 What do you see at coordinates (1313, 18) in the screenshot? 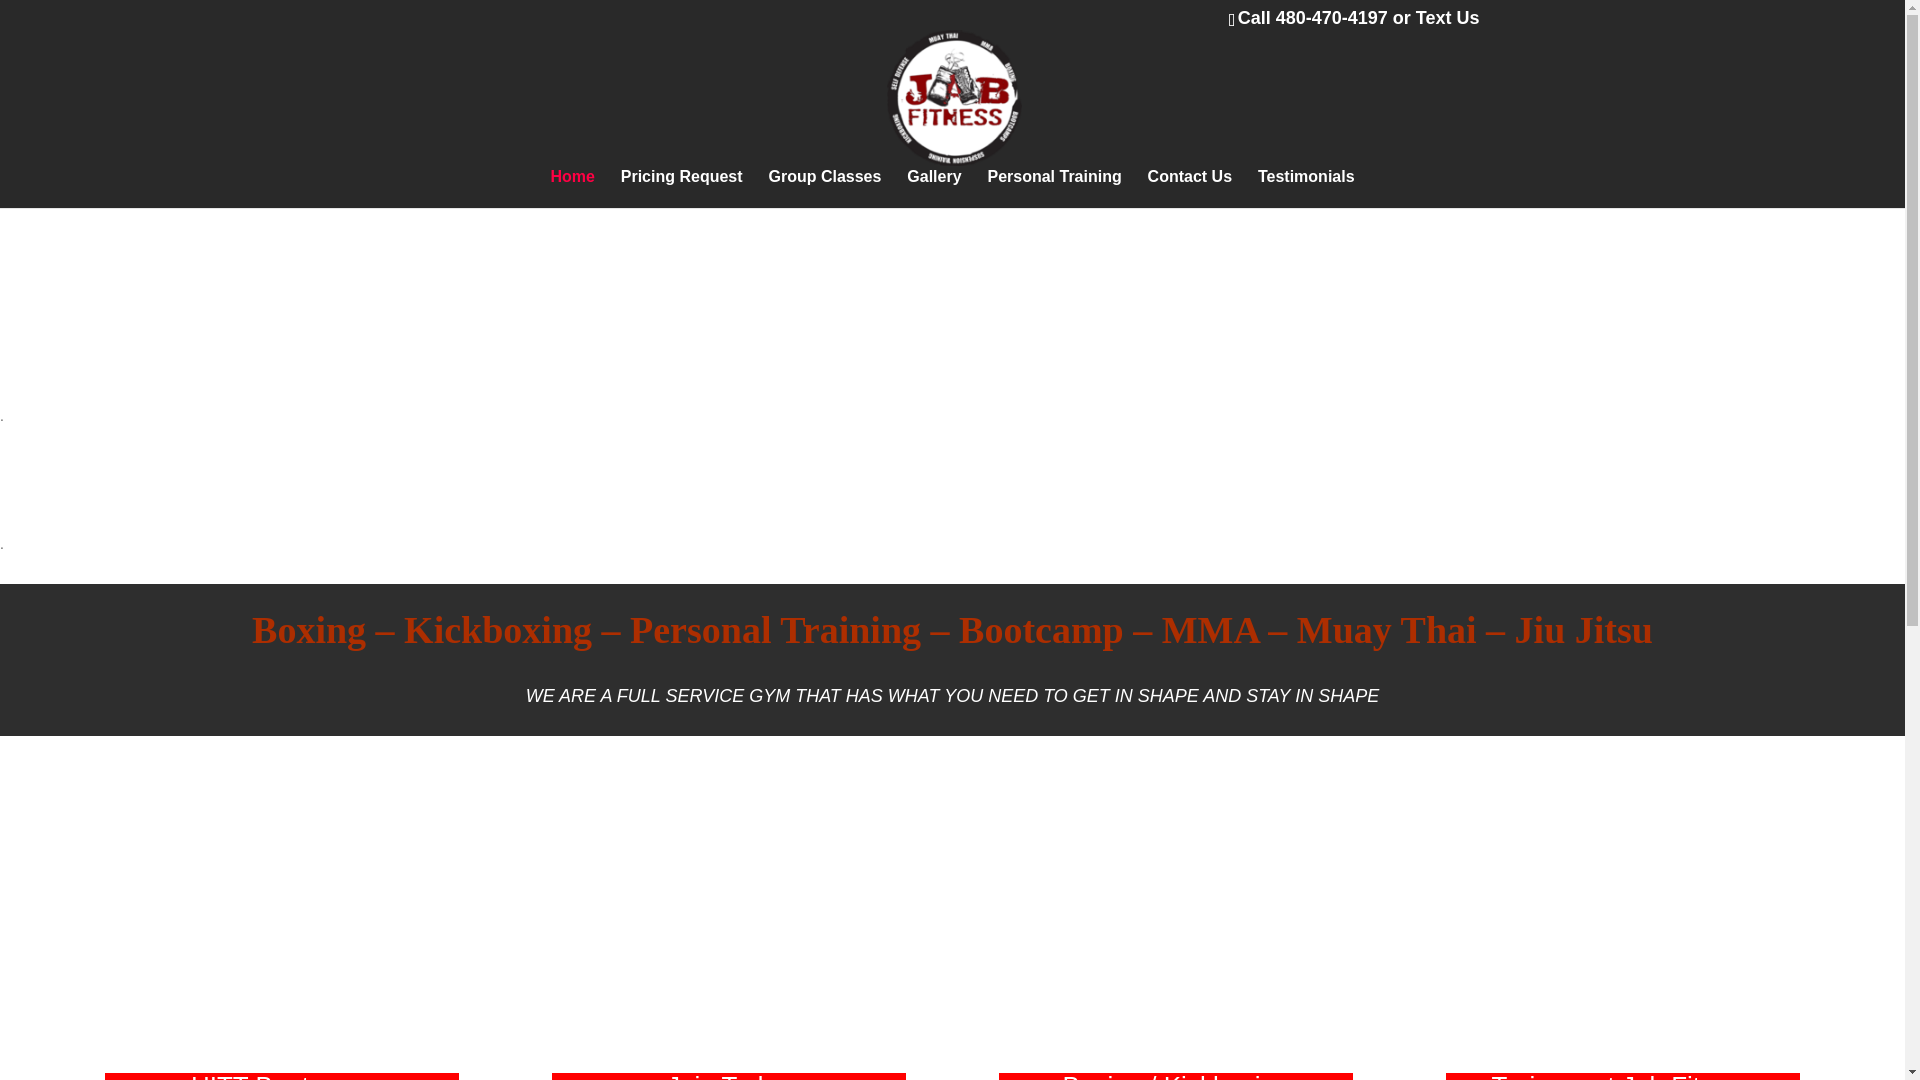
I see `Call 480-470-4197` at bounding box center [1313, 18].